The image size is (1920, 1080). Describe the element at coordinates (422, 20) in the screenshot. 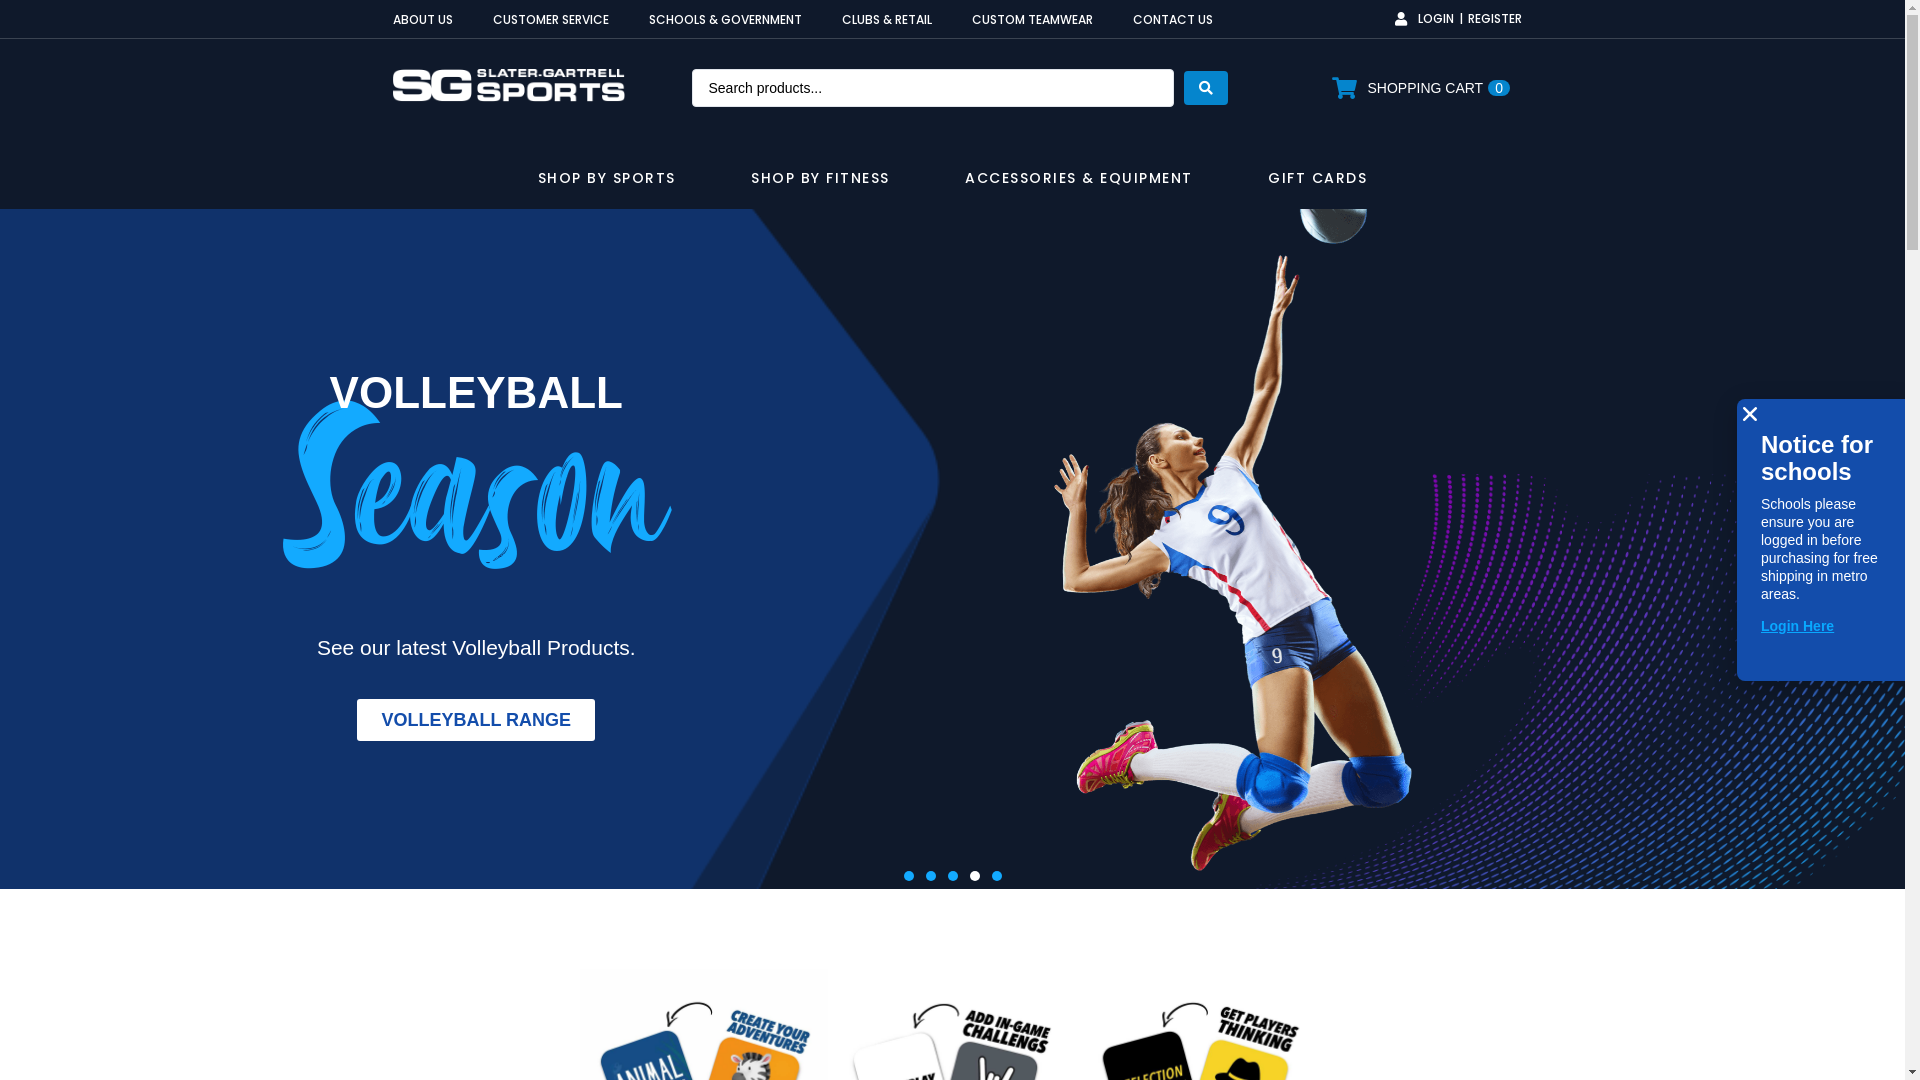

I see `ABOUT US` at that location.